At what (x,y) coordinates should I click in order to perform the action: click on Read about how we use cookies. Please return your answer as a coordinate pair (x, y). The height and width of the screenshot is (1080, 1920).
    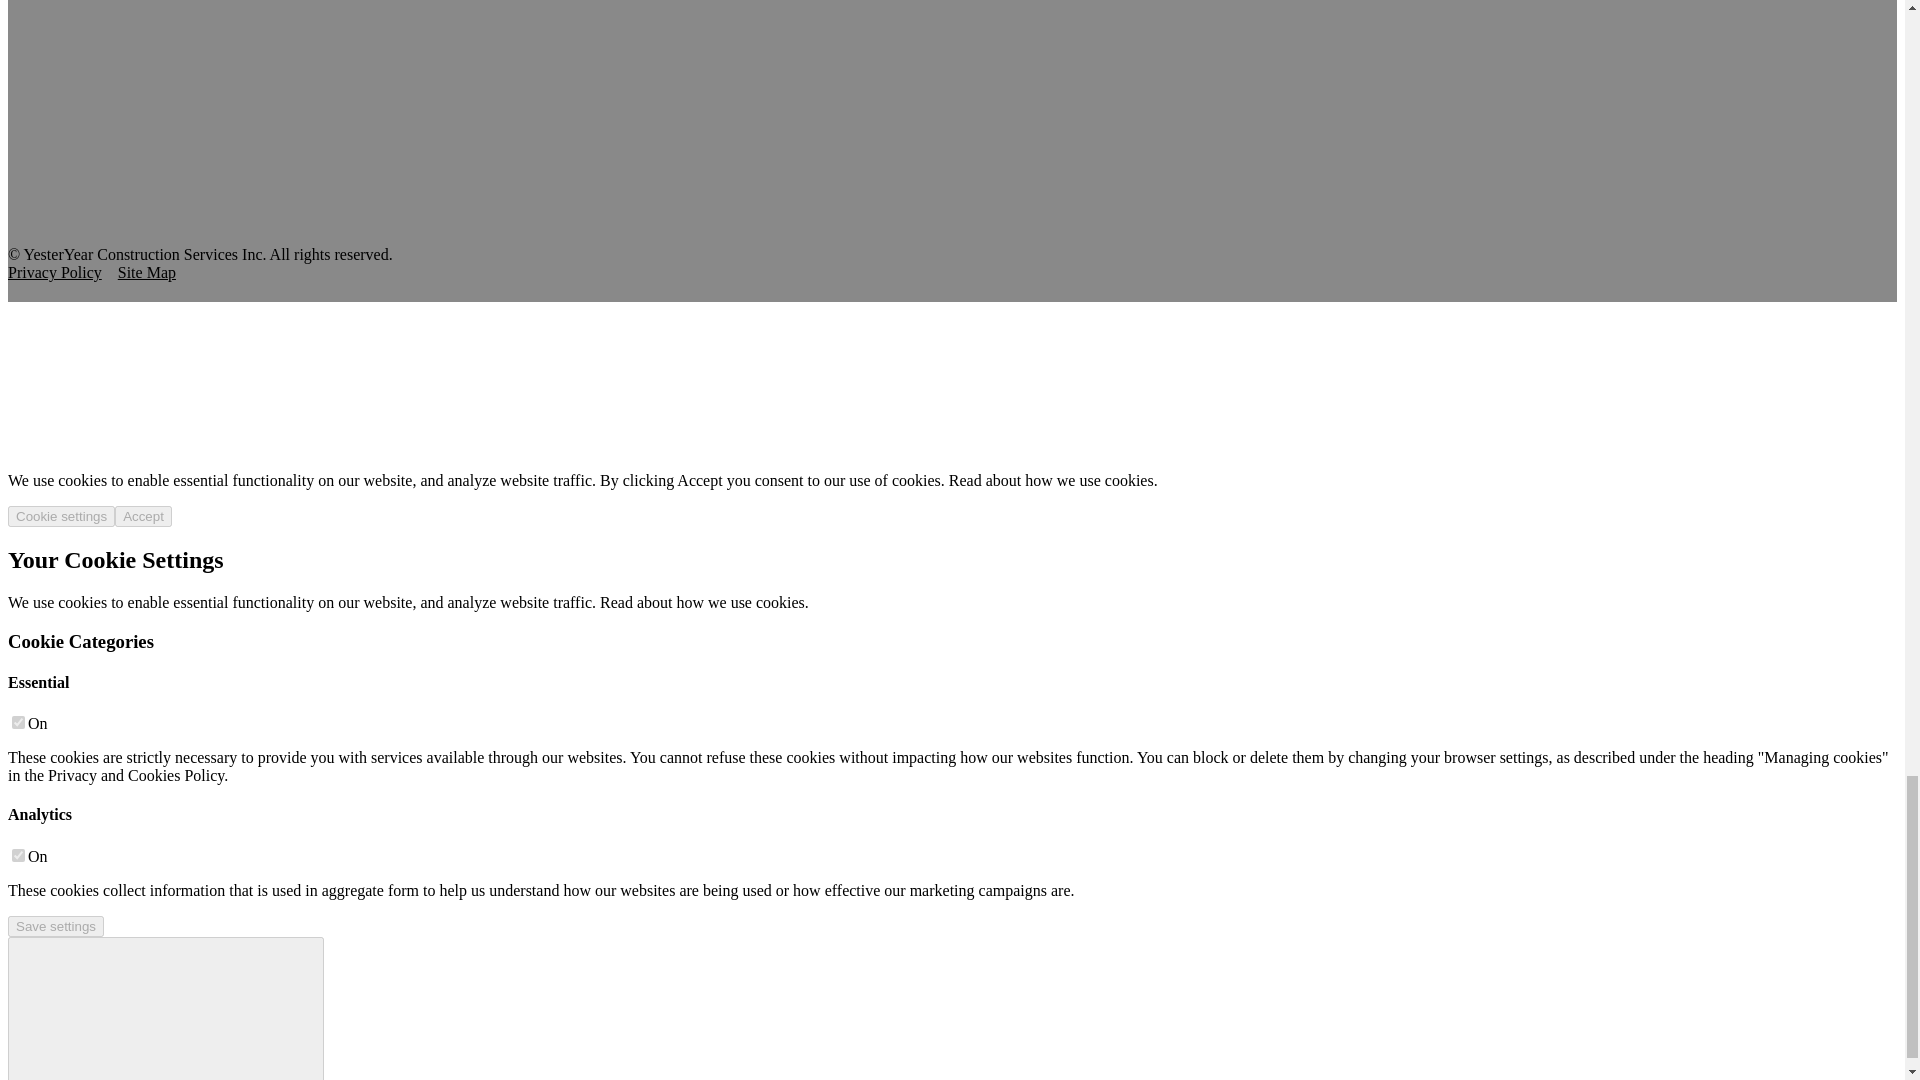
    Looking at the image, I should click on (702, 602).